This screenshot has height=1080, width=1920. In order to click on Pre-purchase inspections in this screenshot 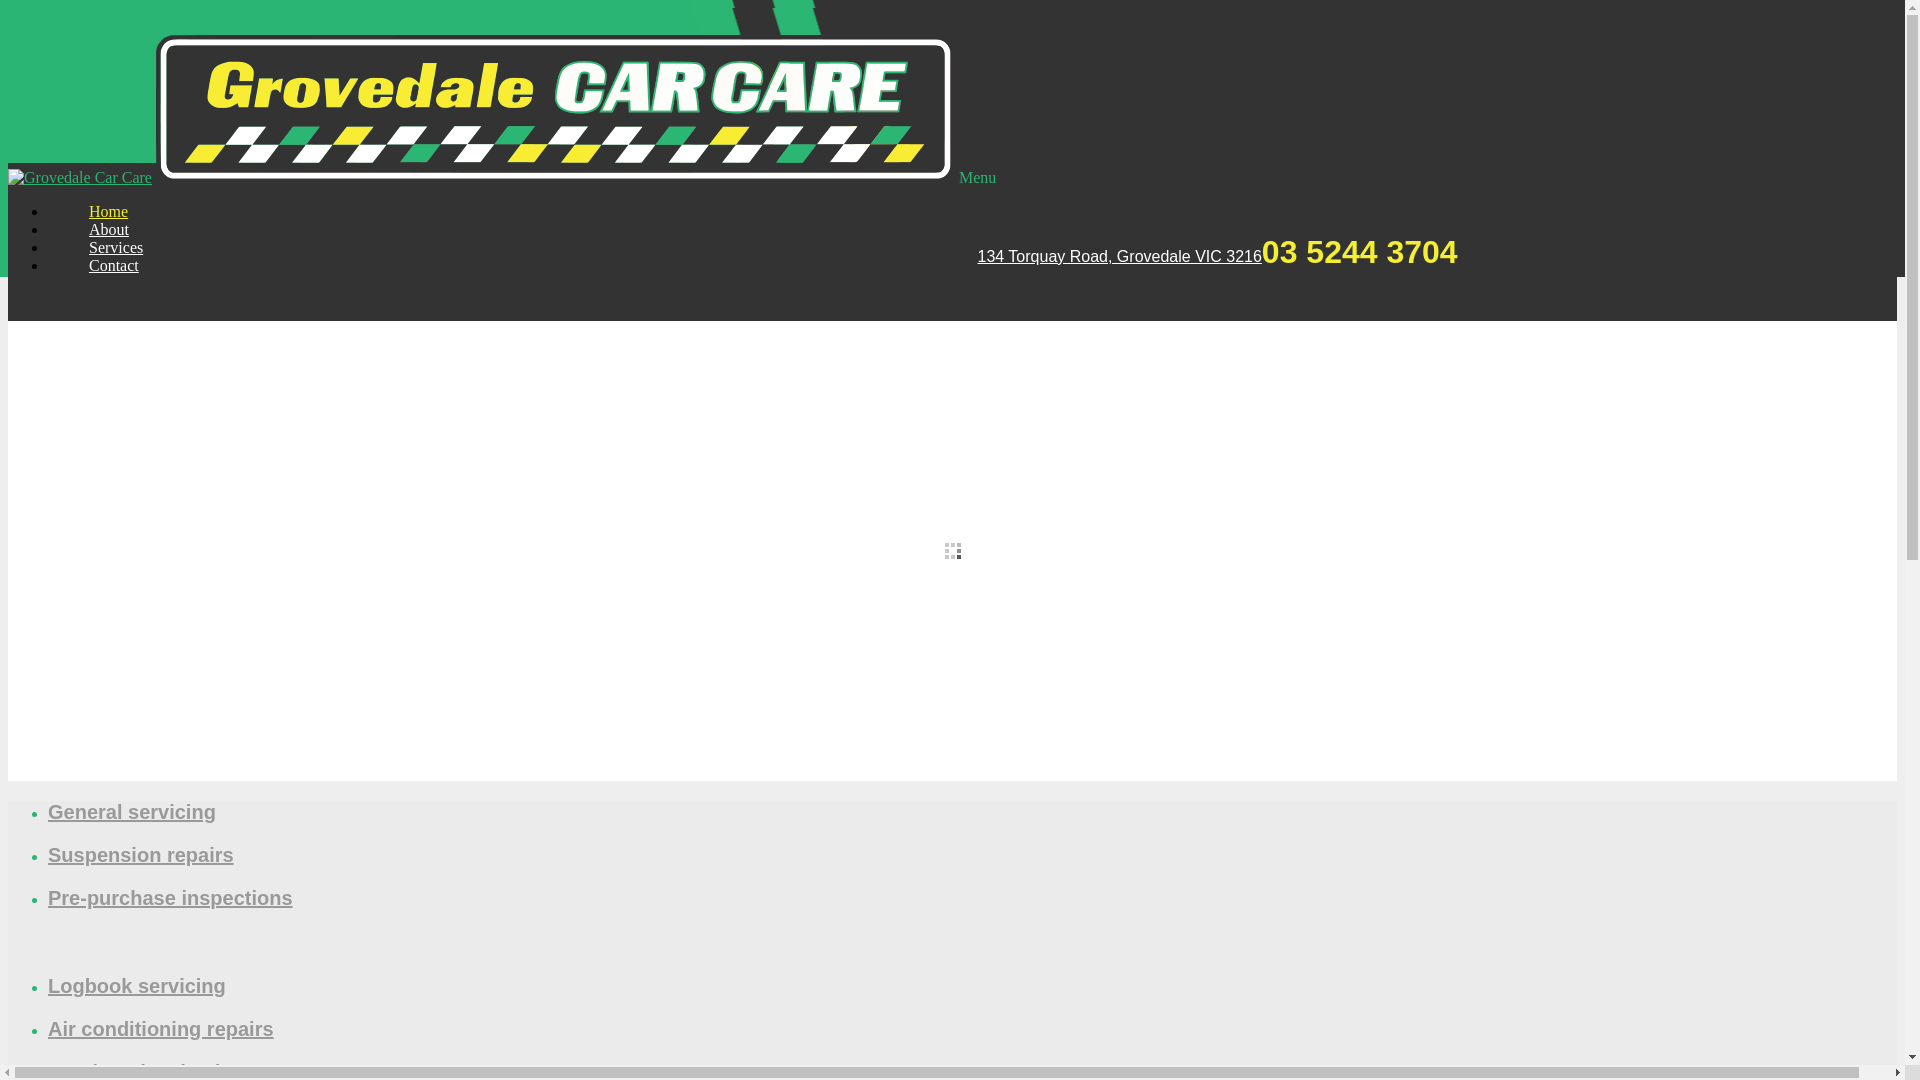, I will do `click(170, 898)`.